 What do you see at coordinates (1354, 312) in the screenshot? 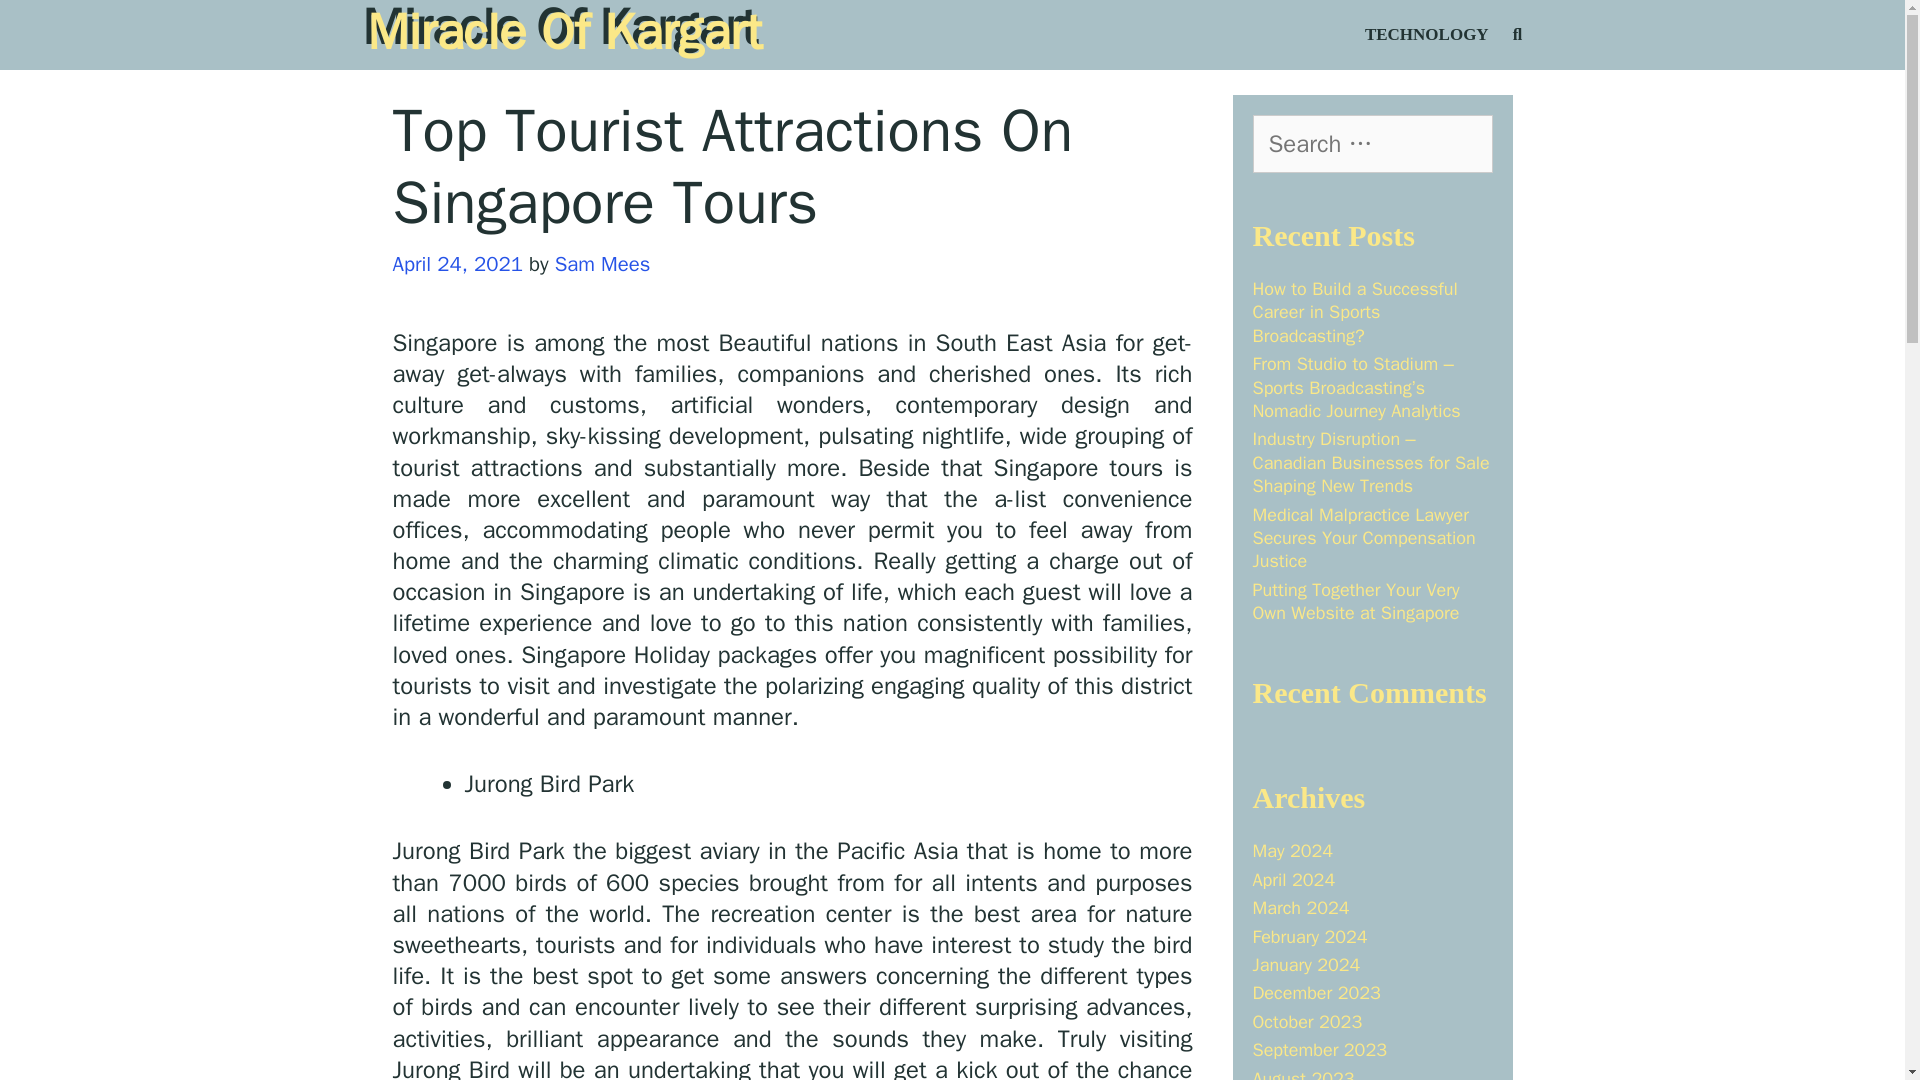
I see `How to Build a Successful Career in Sports Broadcasting?` at bounding box center [1354, 312].